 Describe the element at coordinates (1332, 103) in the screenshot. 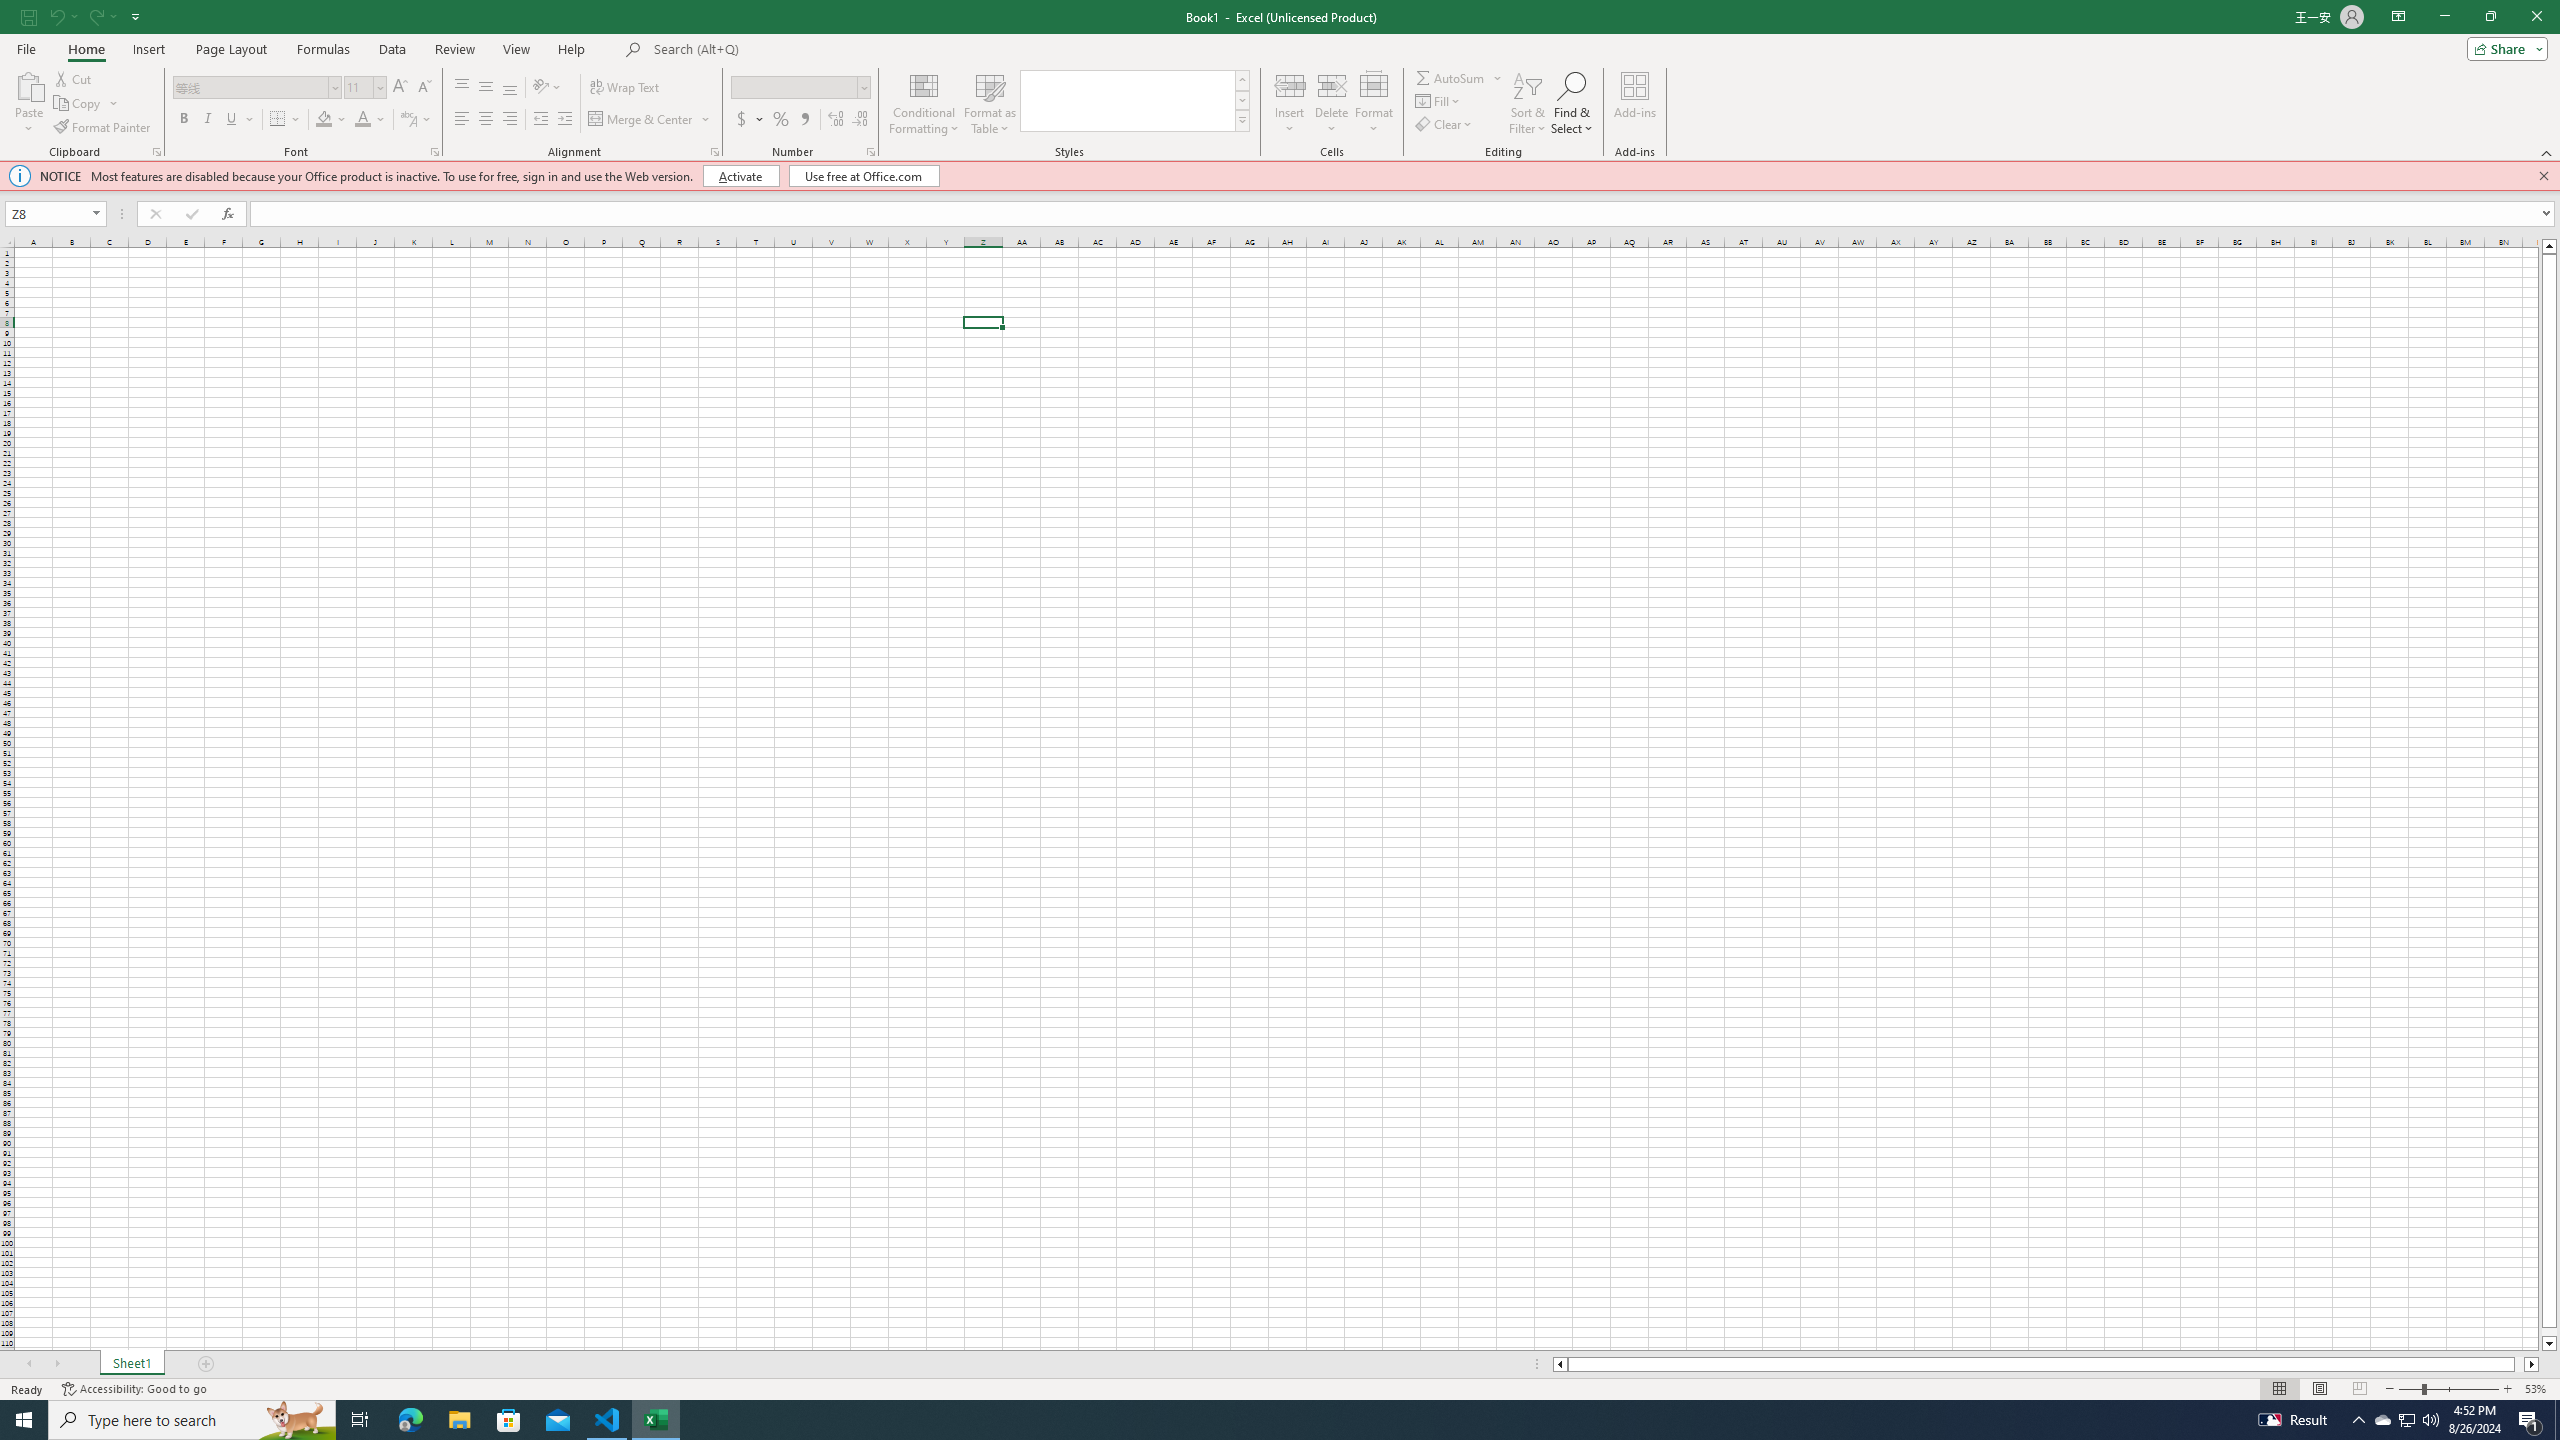

I see `Delete` at that location.